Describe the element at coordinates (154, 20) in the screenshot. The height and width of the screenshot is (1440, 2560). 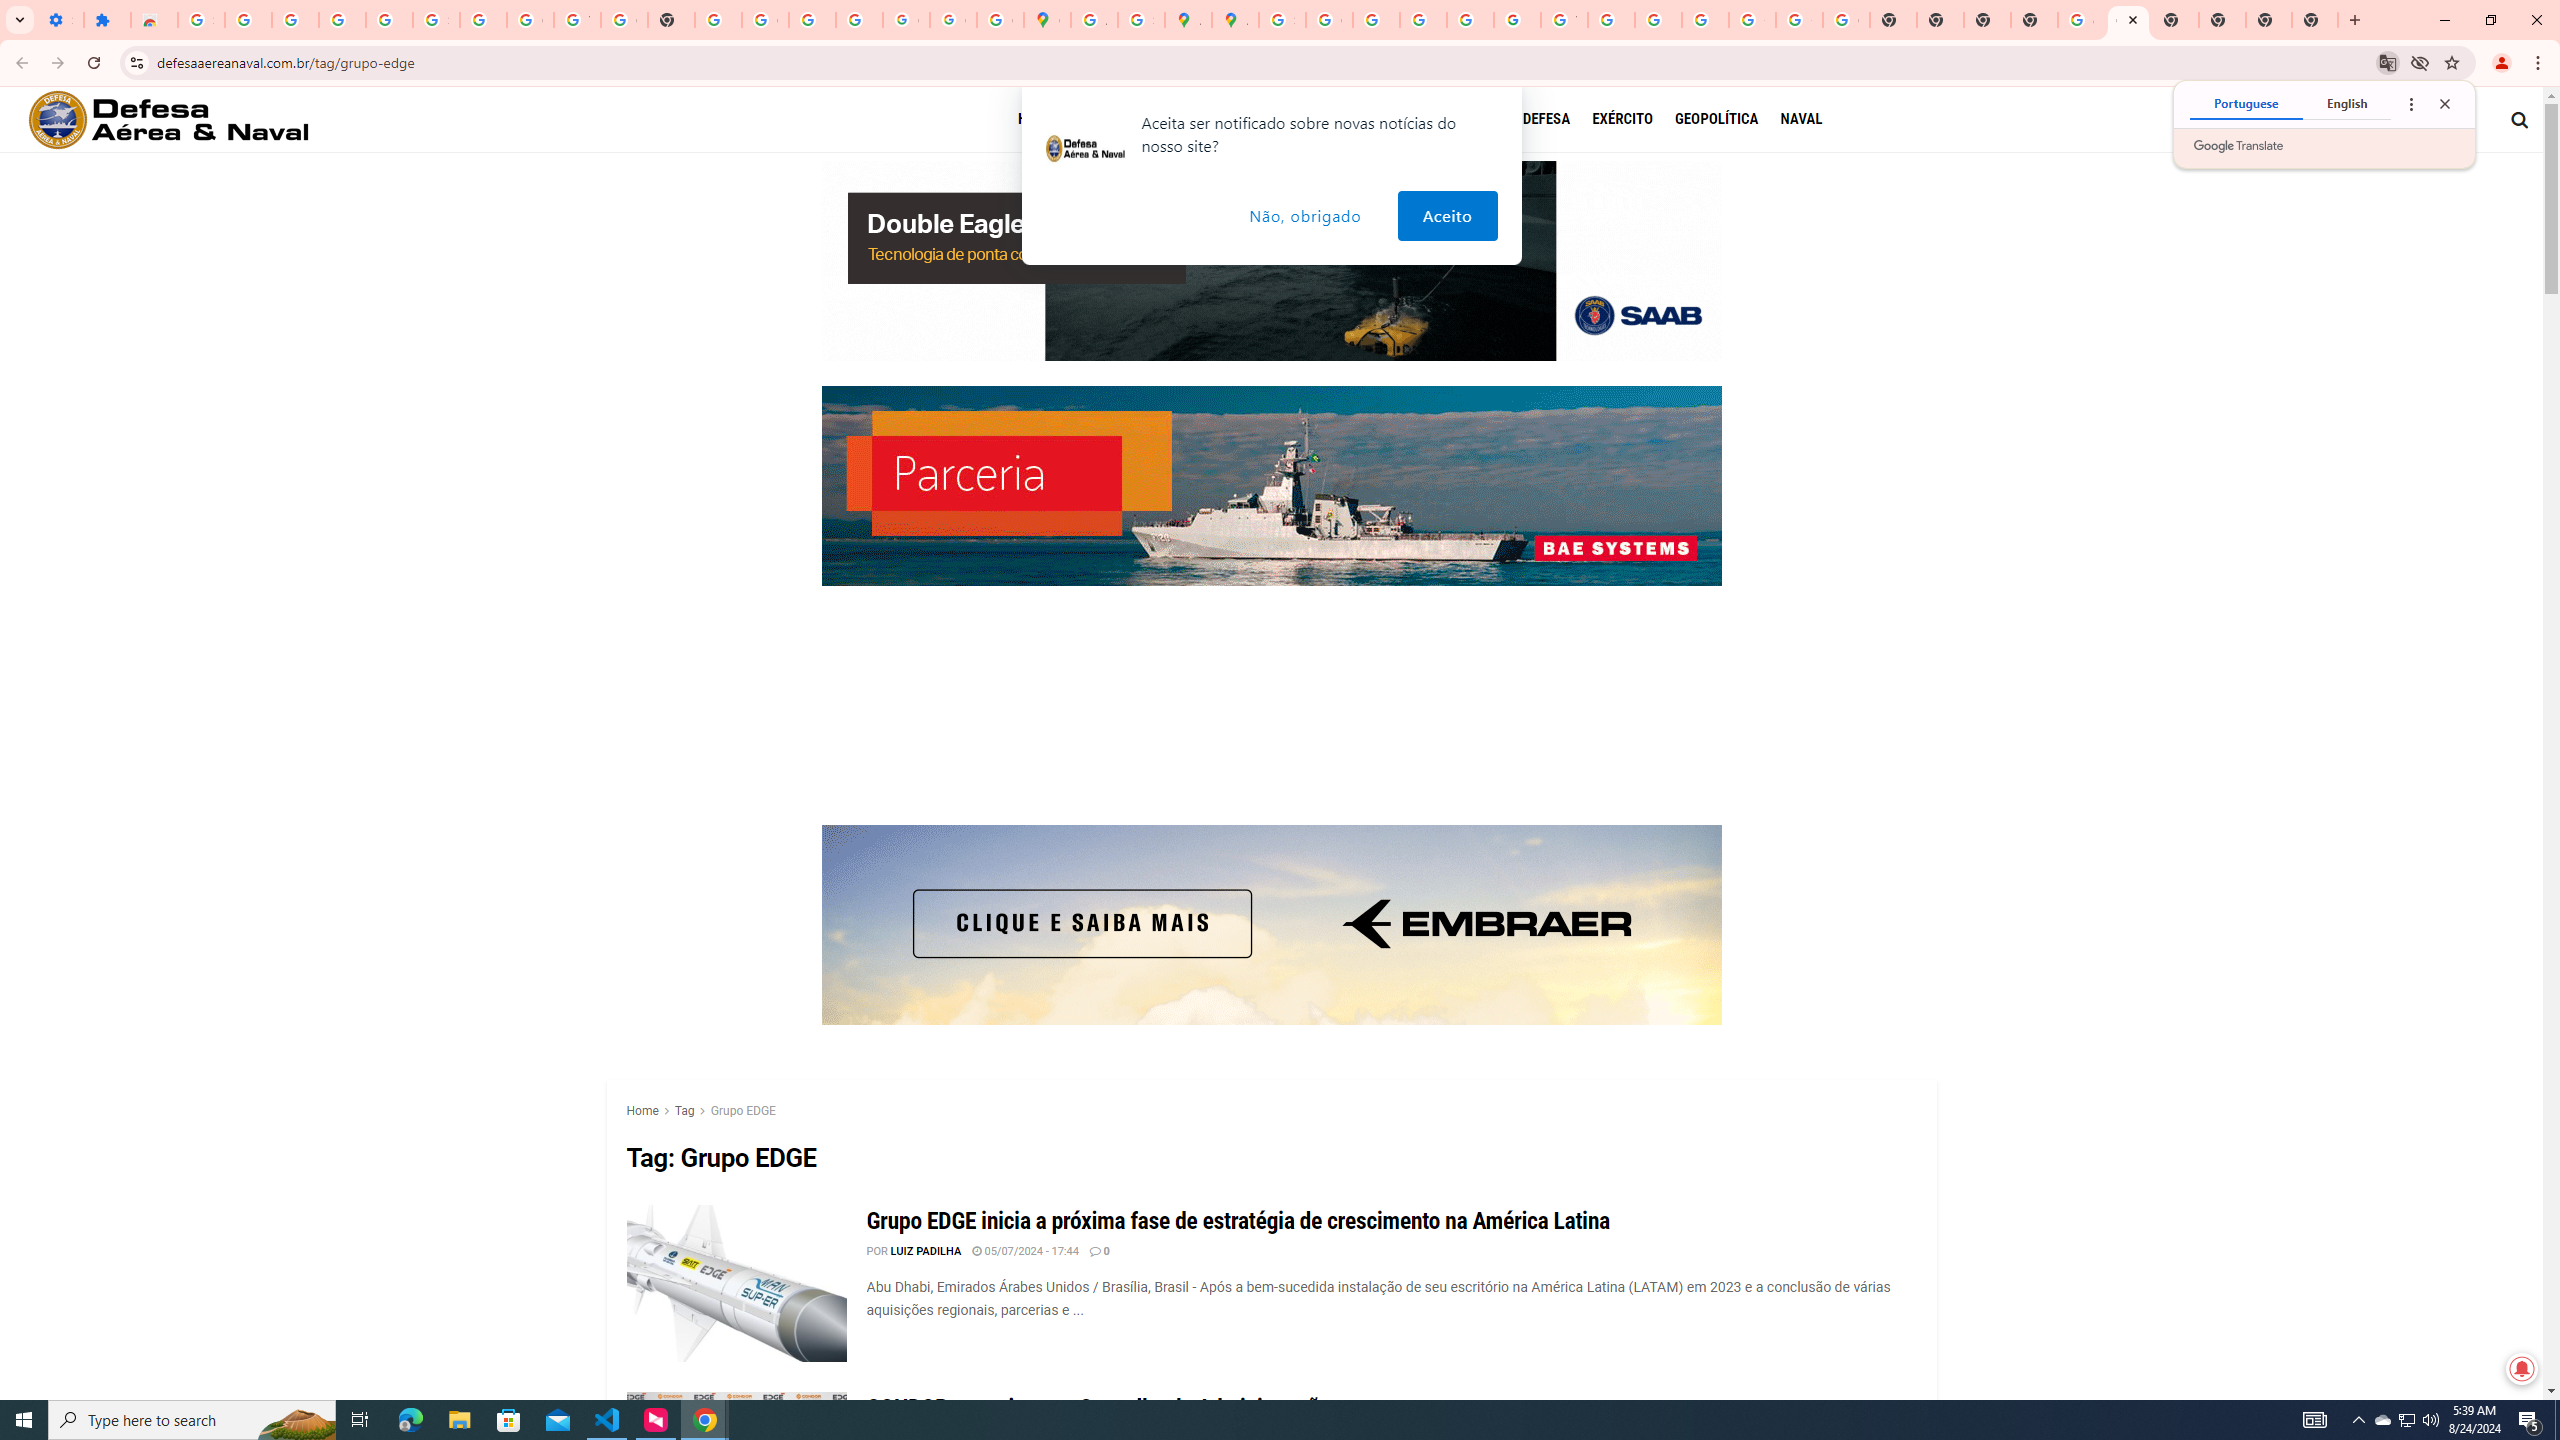
I see `Reviews: Helix Fruit Jump Arcade Game` at that location.